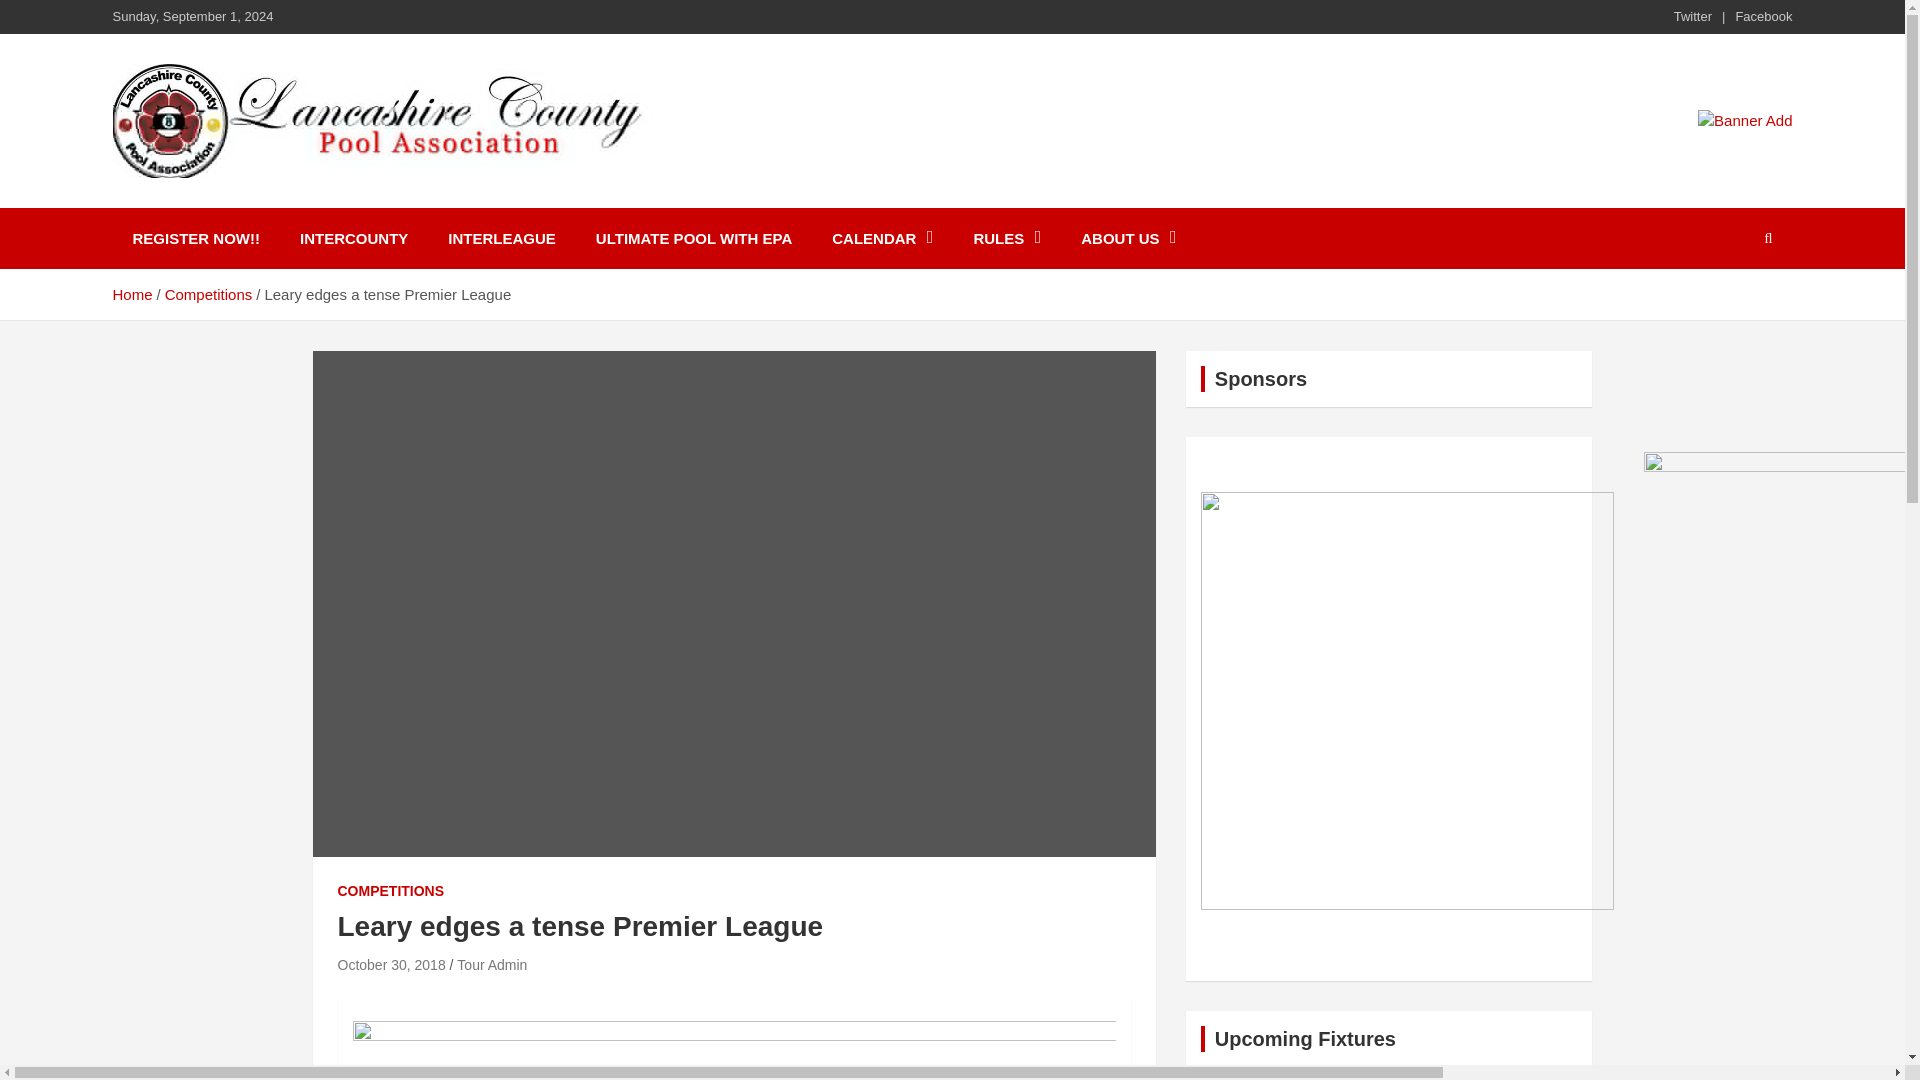 This screenshot has height=1080, width=1920. I want to click on INTERCOUNTY, so click(354, 238).